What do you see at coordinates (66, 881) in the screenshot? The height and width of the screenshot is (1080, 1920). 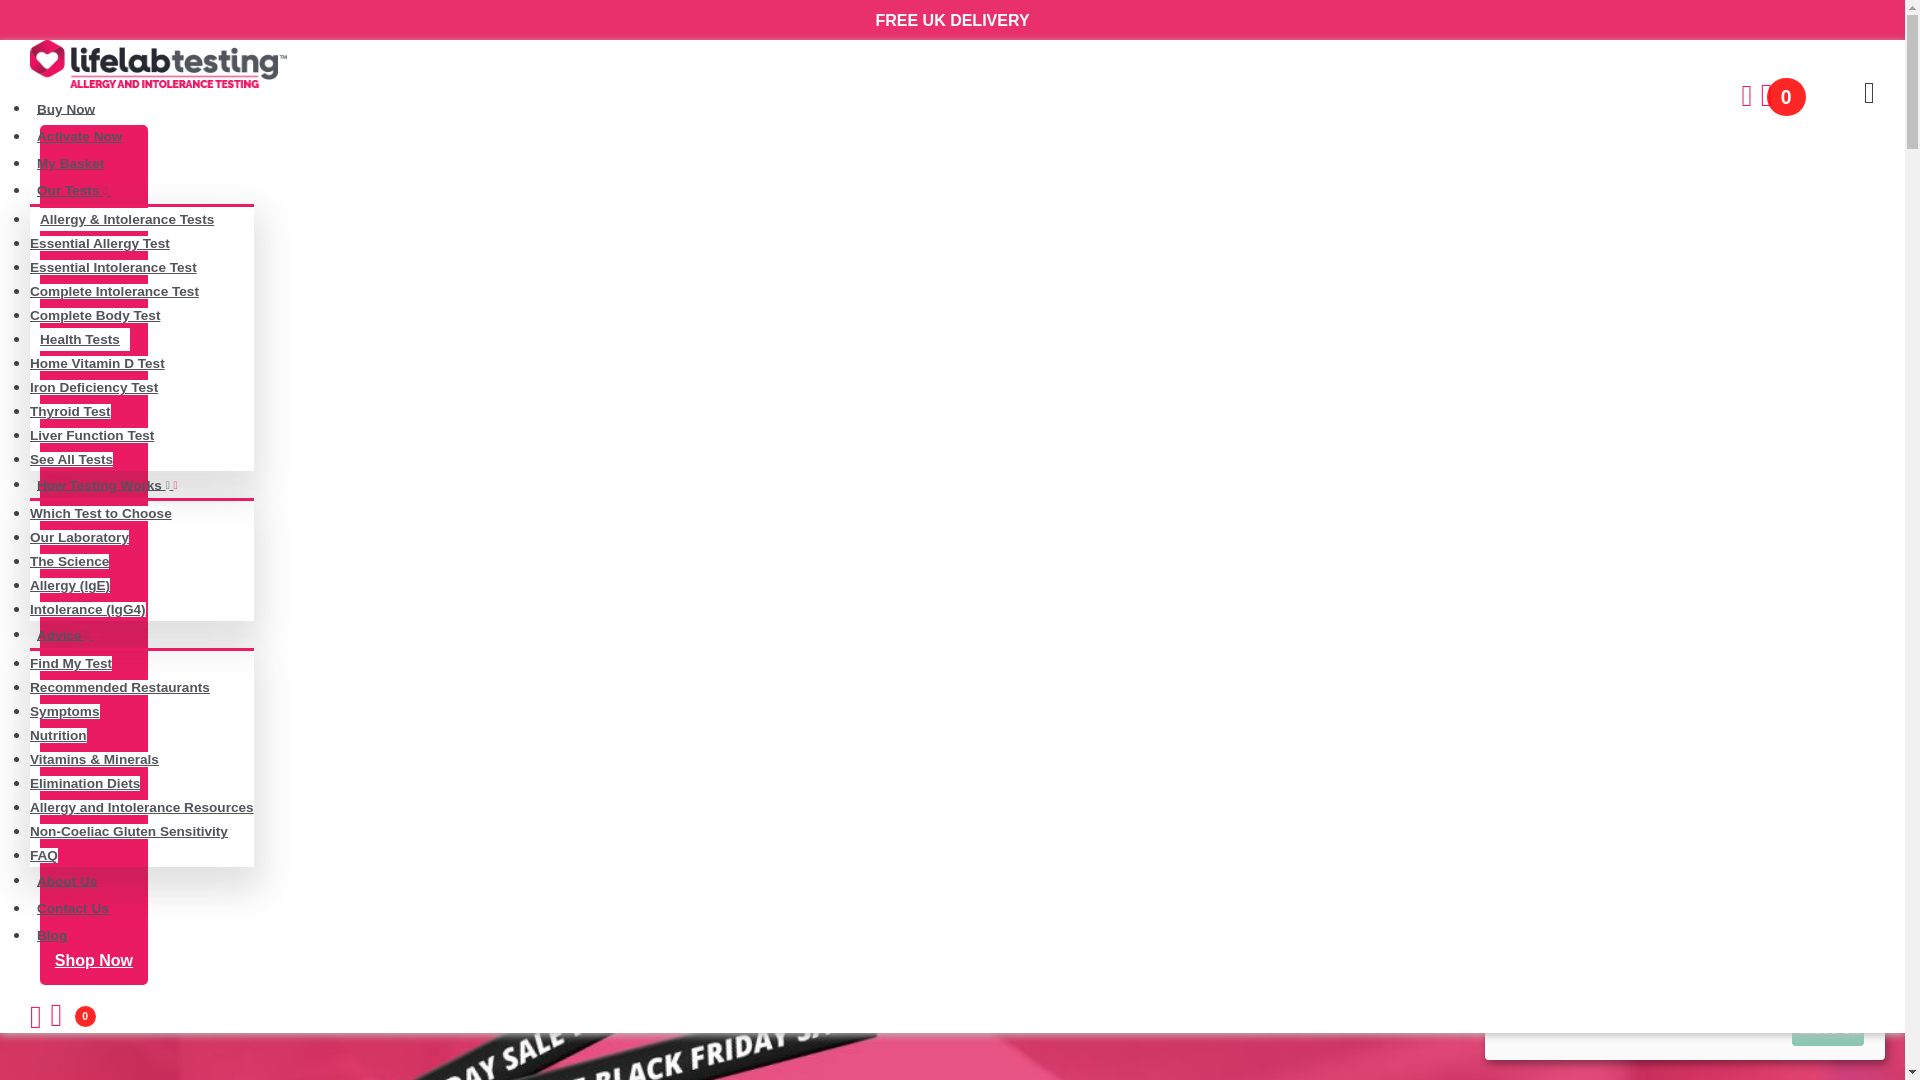 I see `About Us` at bounding box center [66, 881].